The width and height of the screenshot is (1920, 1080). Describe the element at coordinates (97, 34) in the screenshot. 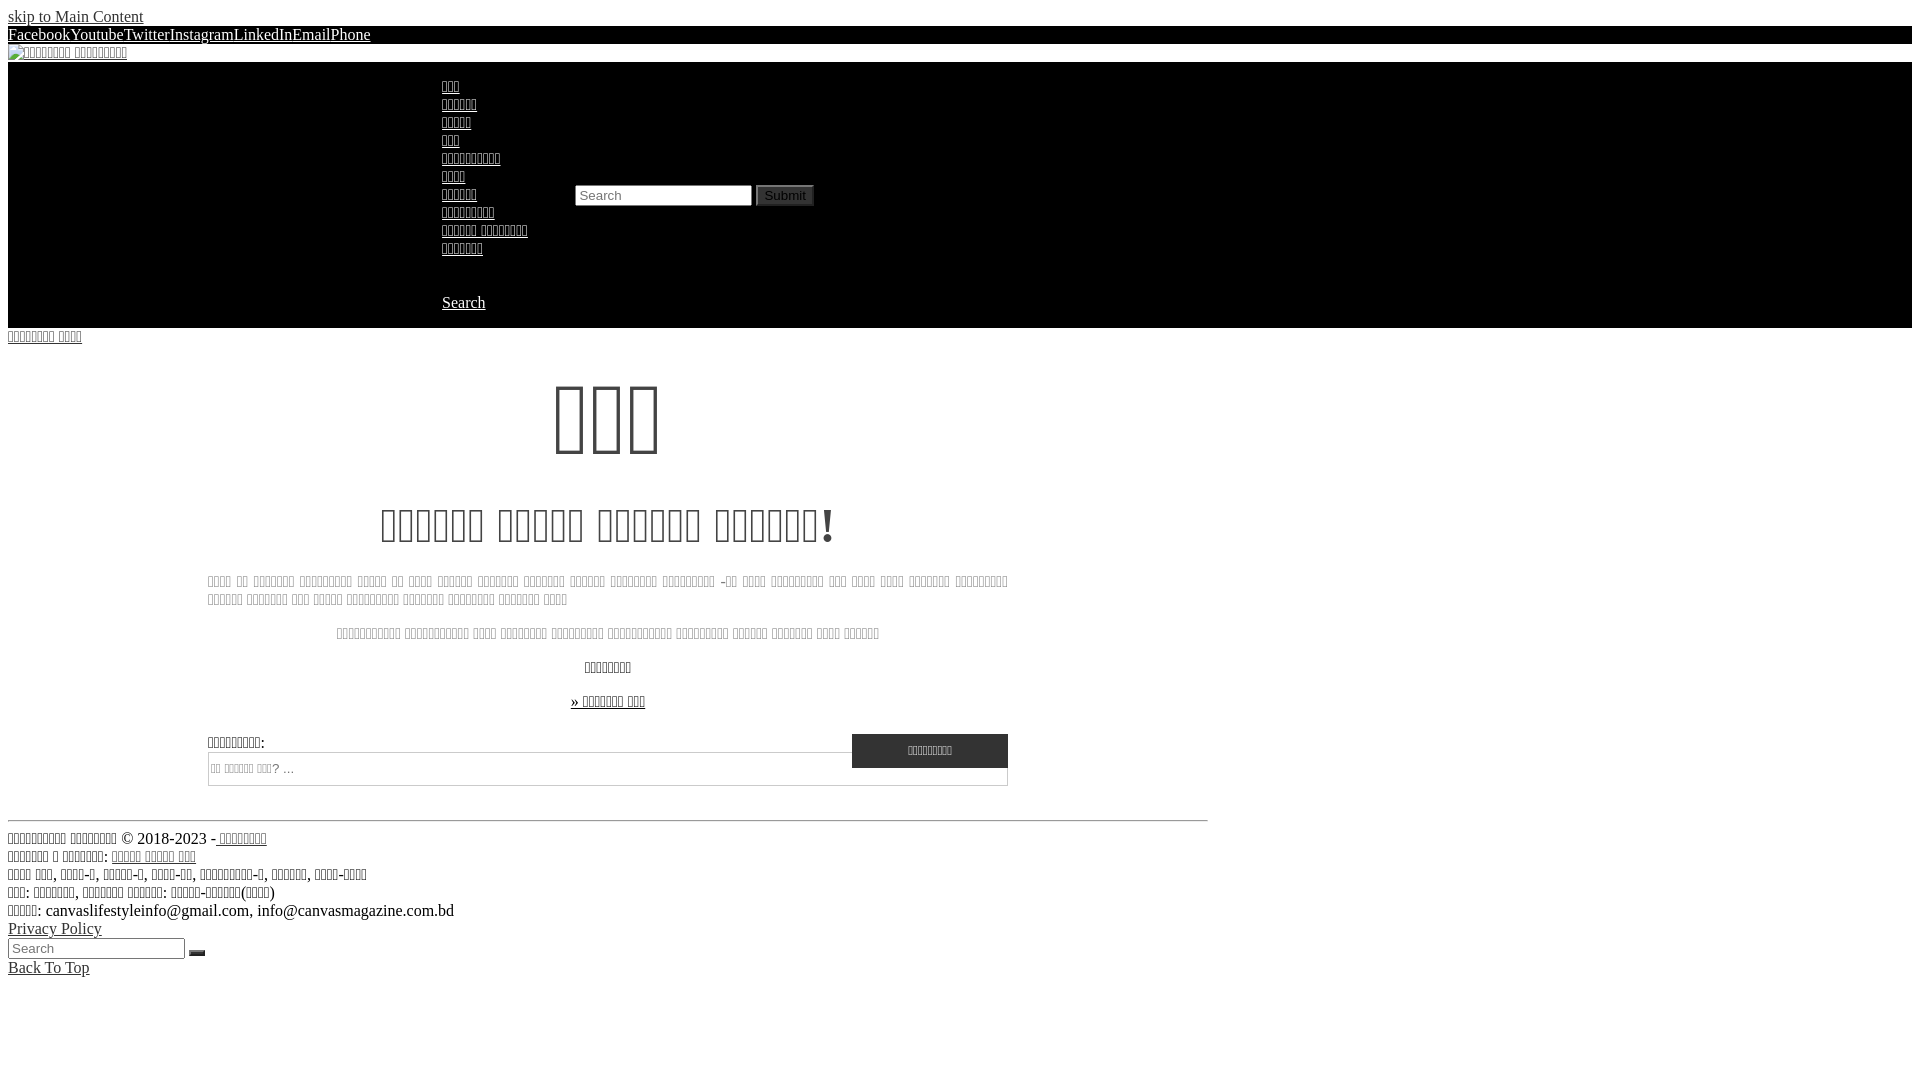

I see `Youtube` at that location.